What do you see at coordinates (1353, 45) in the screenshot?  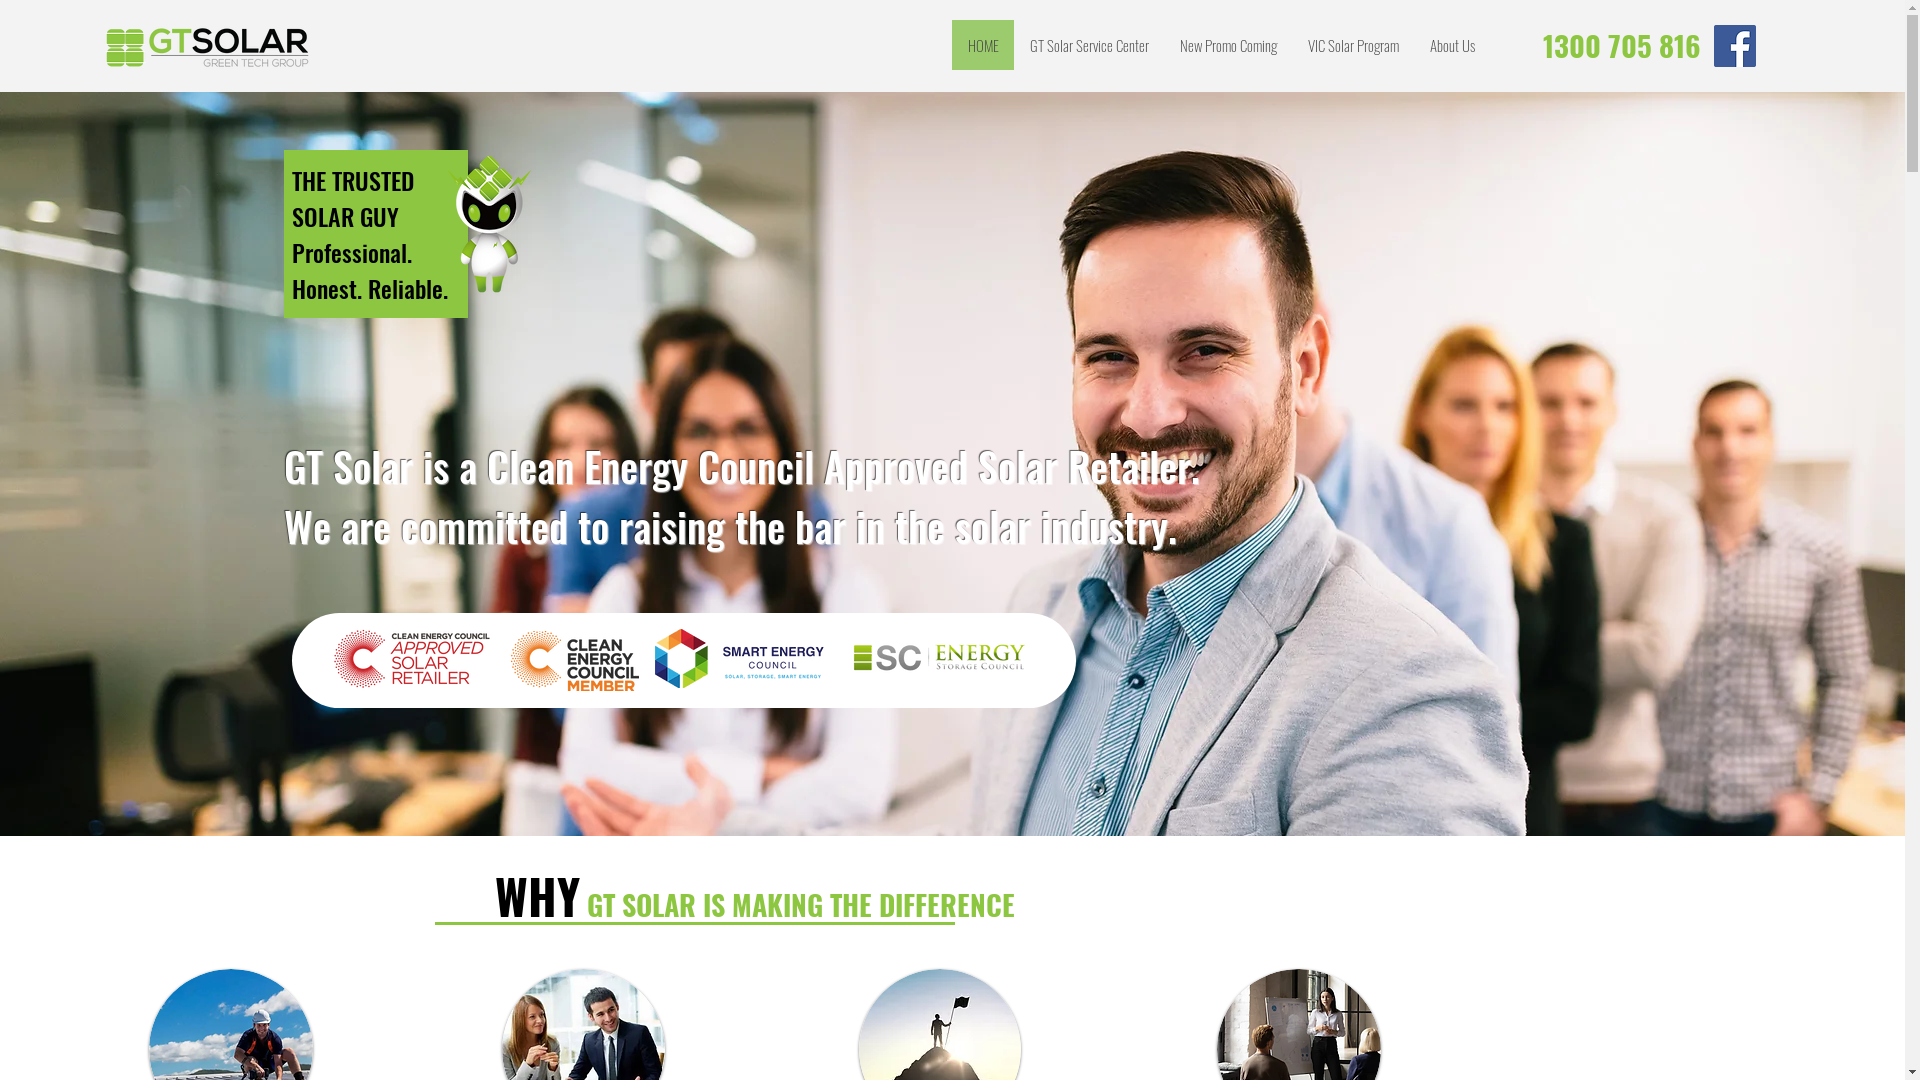 I see `VIC Solar Program` at bounding box center [1353, 45].